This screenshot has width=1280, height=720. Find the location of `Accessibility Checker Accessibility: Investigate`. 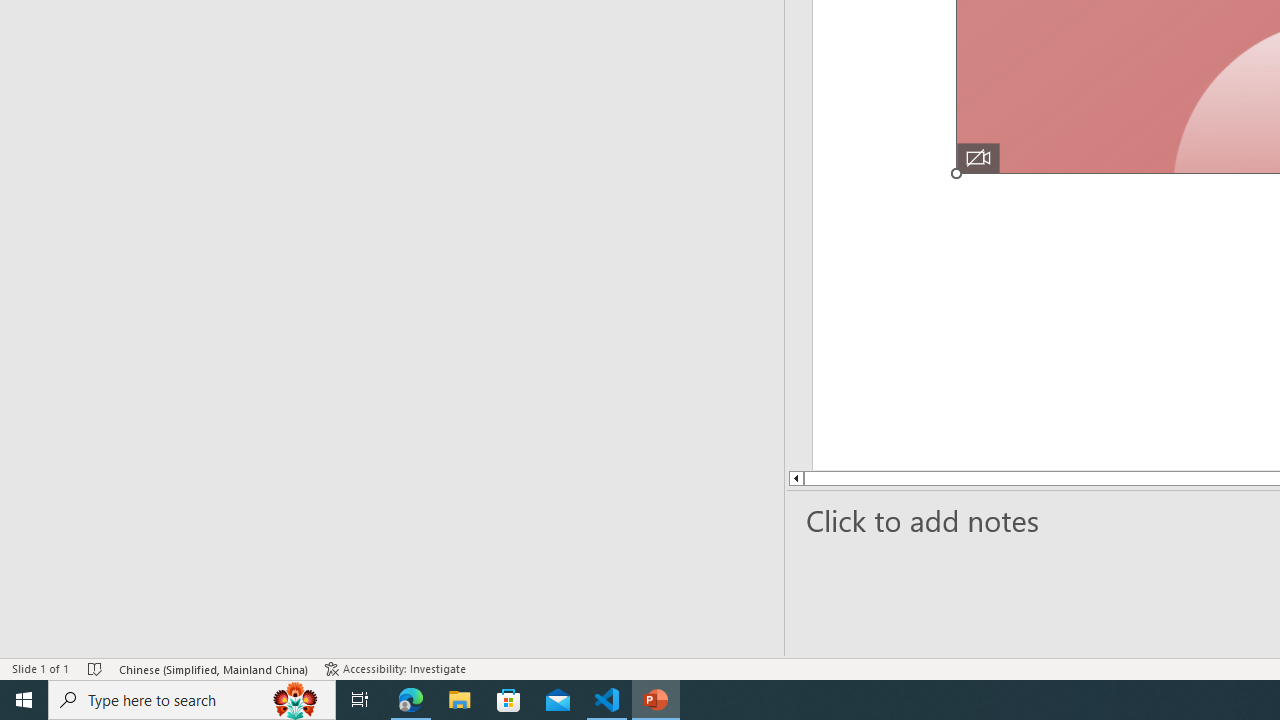

Accessibility Checker Accessibility: Investigate is located at coordinates (397, 668).